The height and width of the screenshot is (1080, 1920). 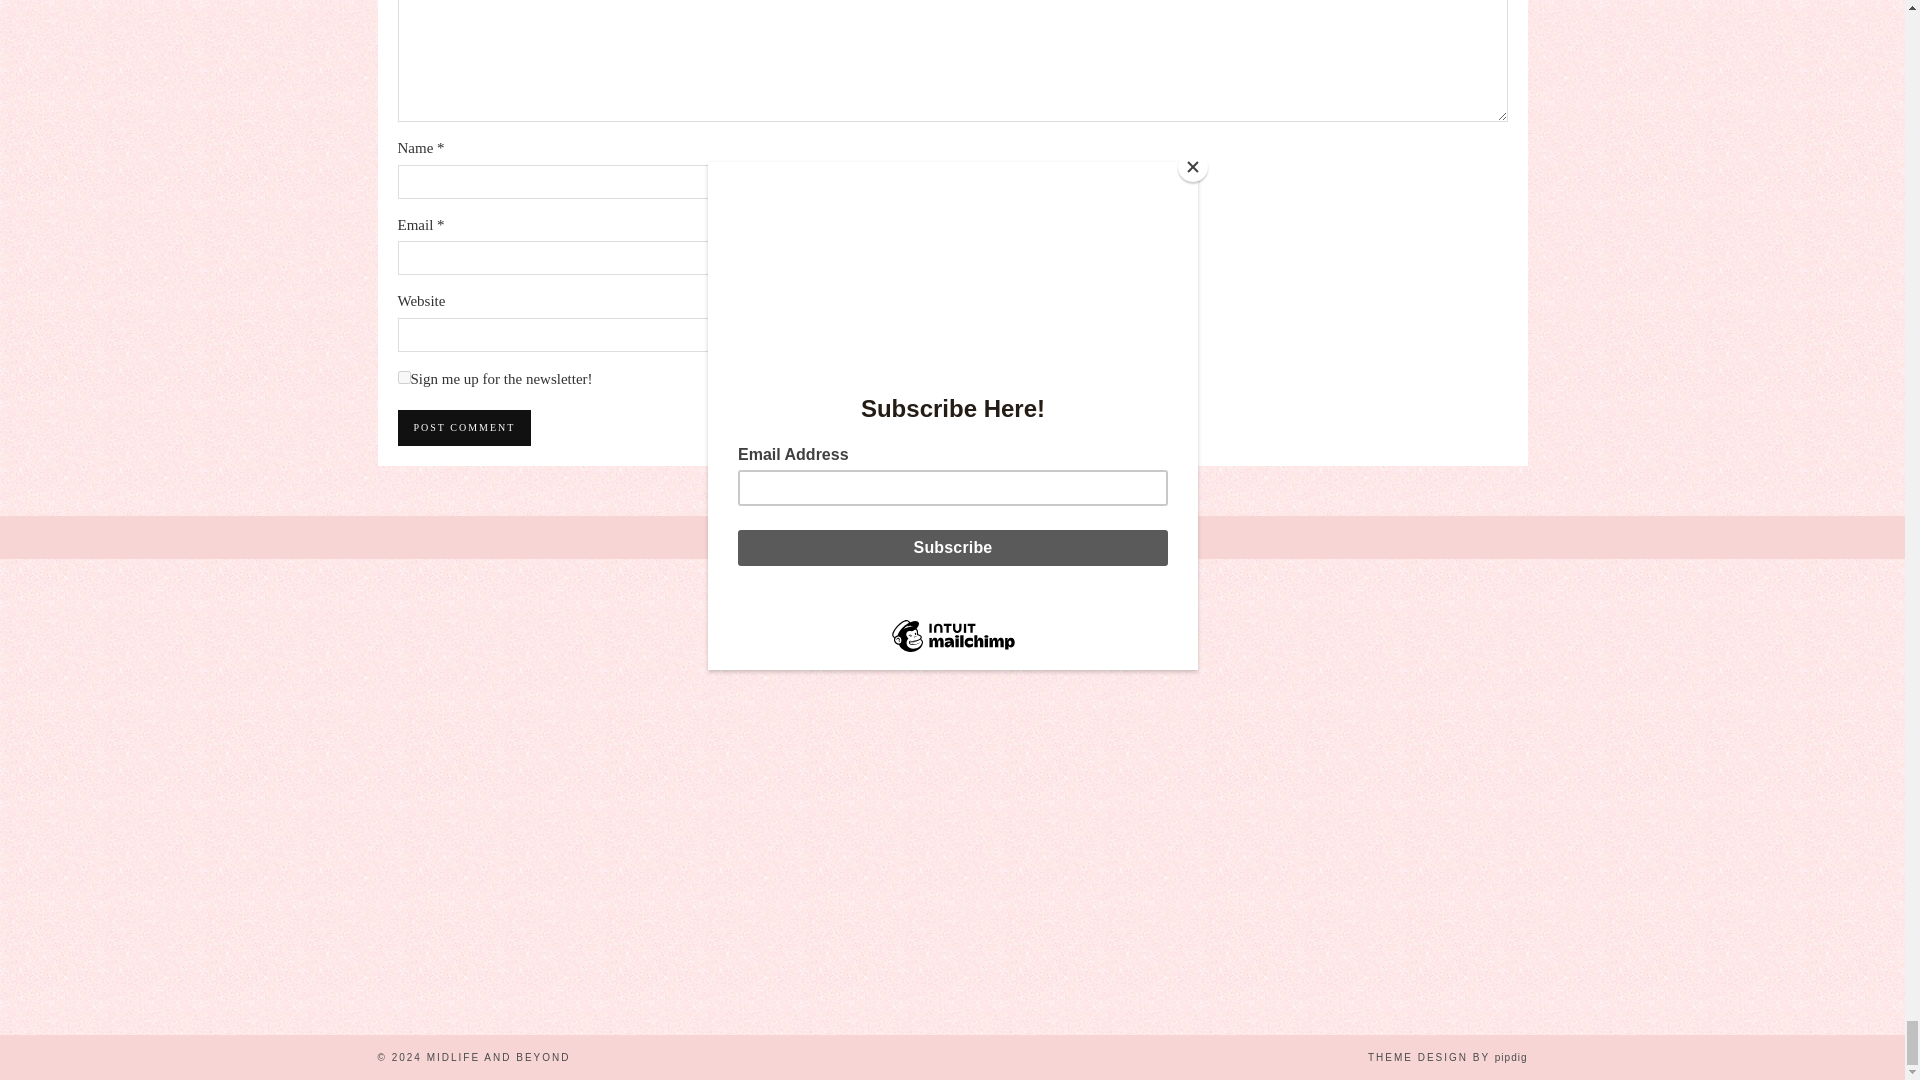 I want to click on 1, so click(x=404, y=378).